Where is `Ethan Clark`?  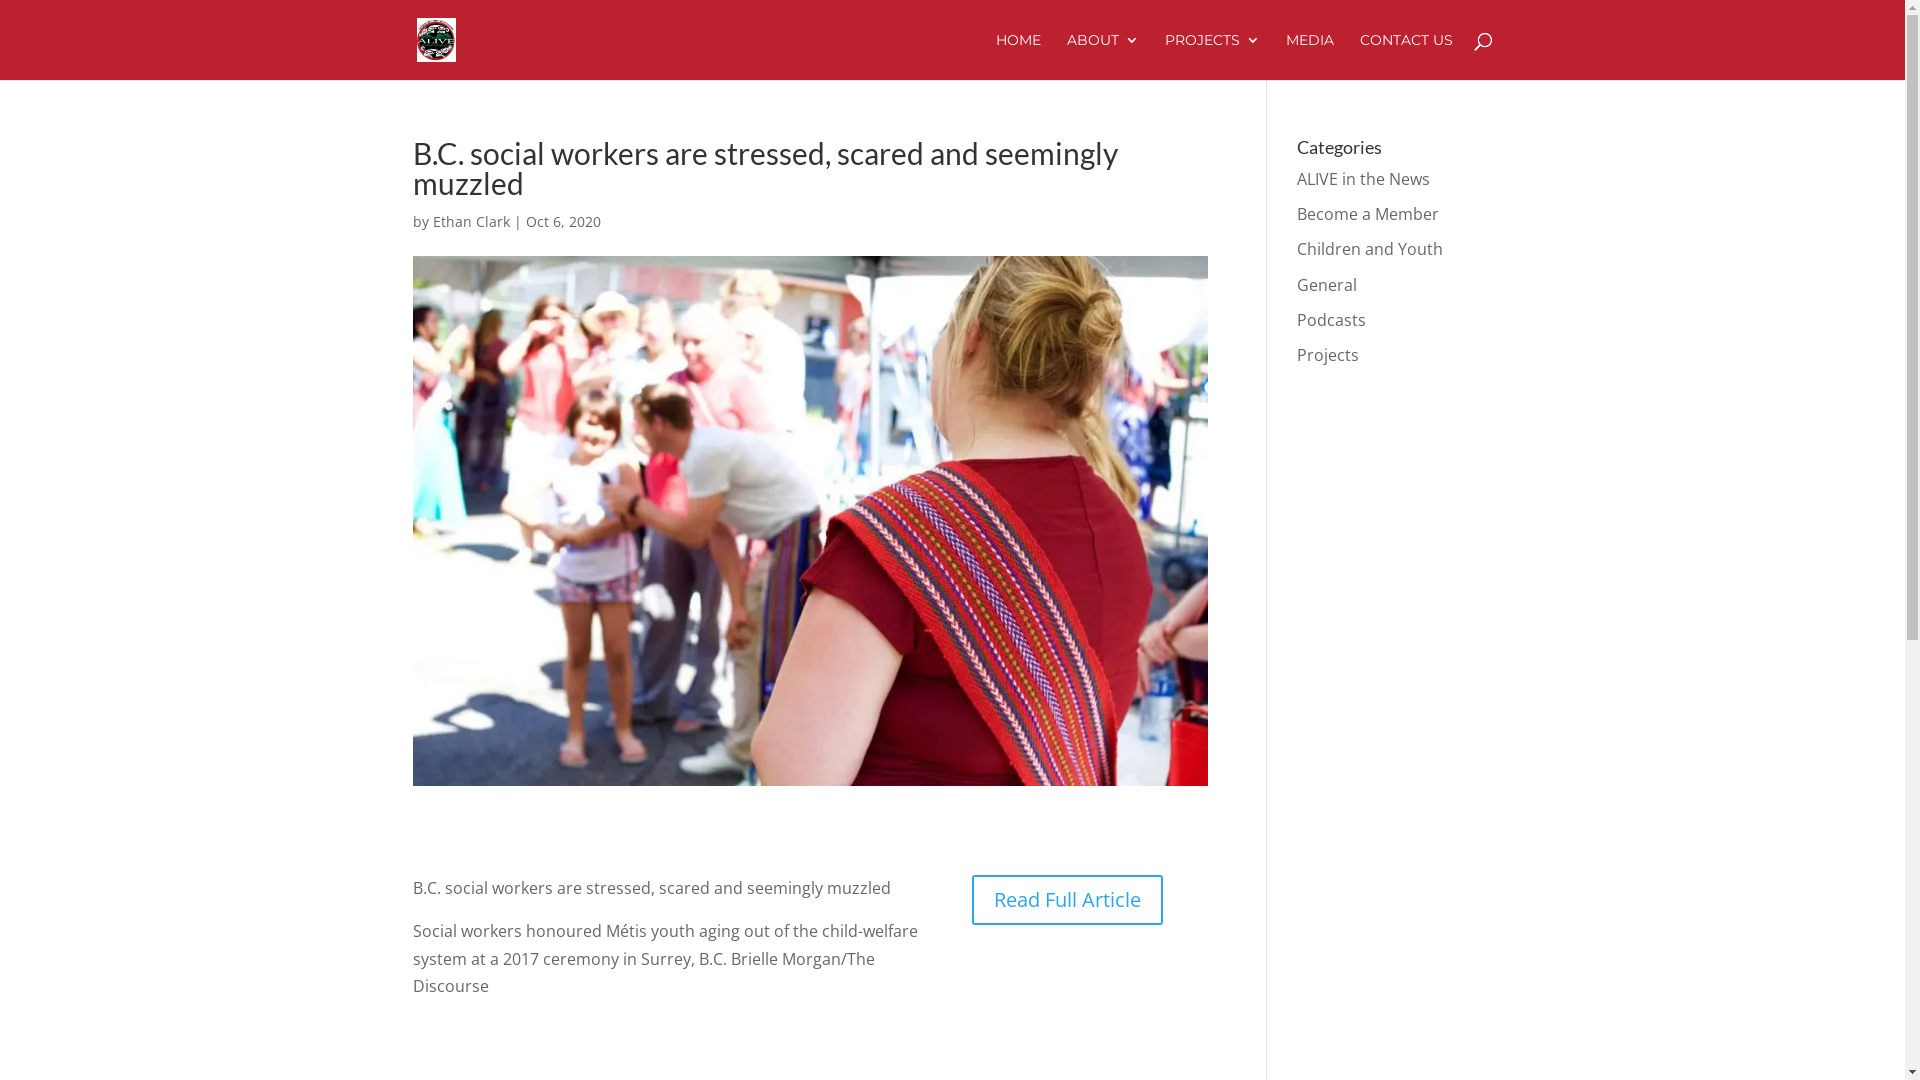 Ethan Clark is located at coordinates (470, 222).